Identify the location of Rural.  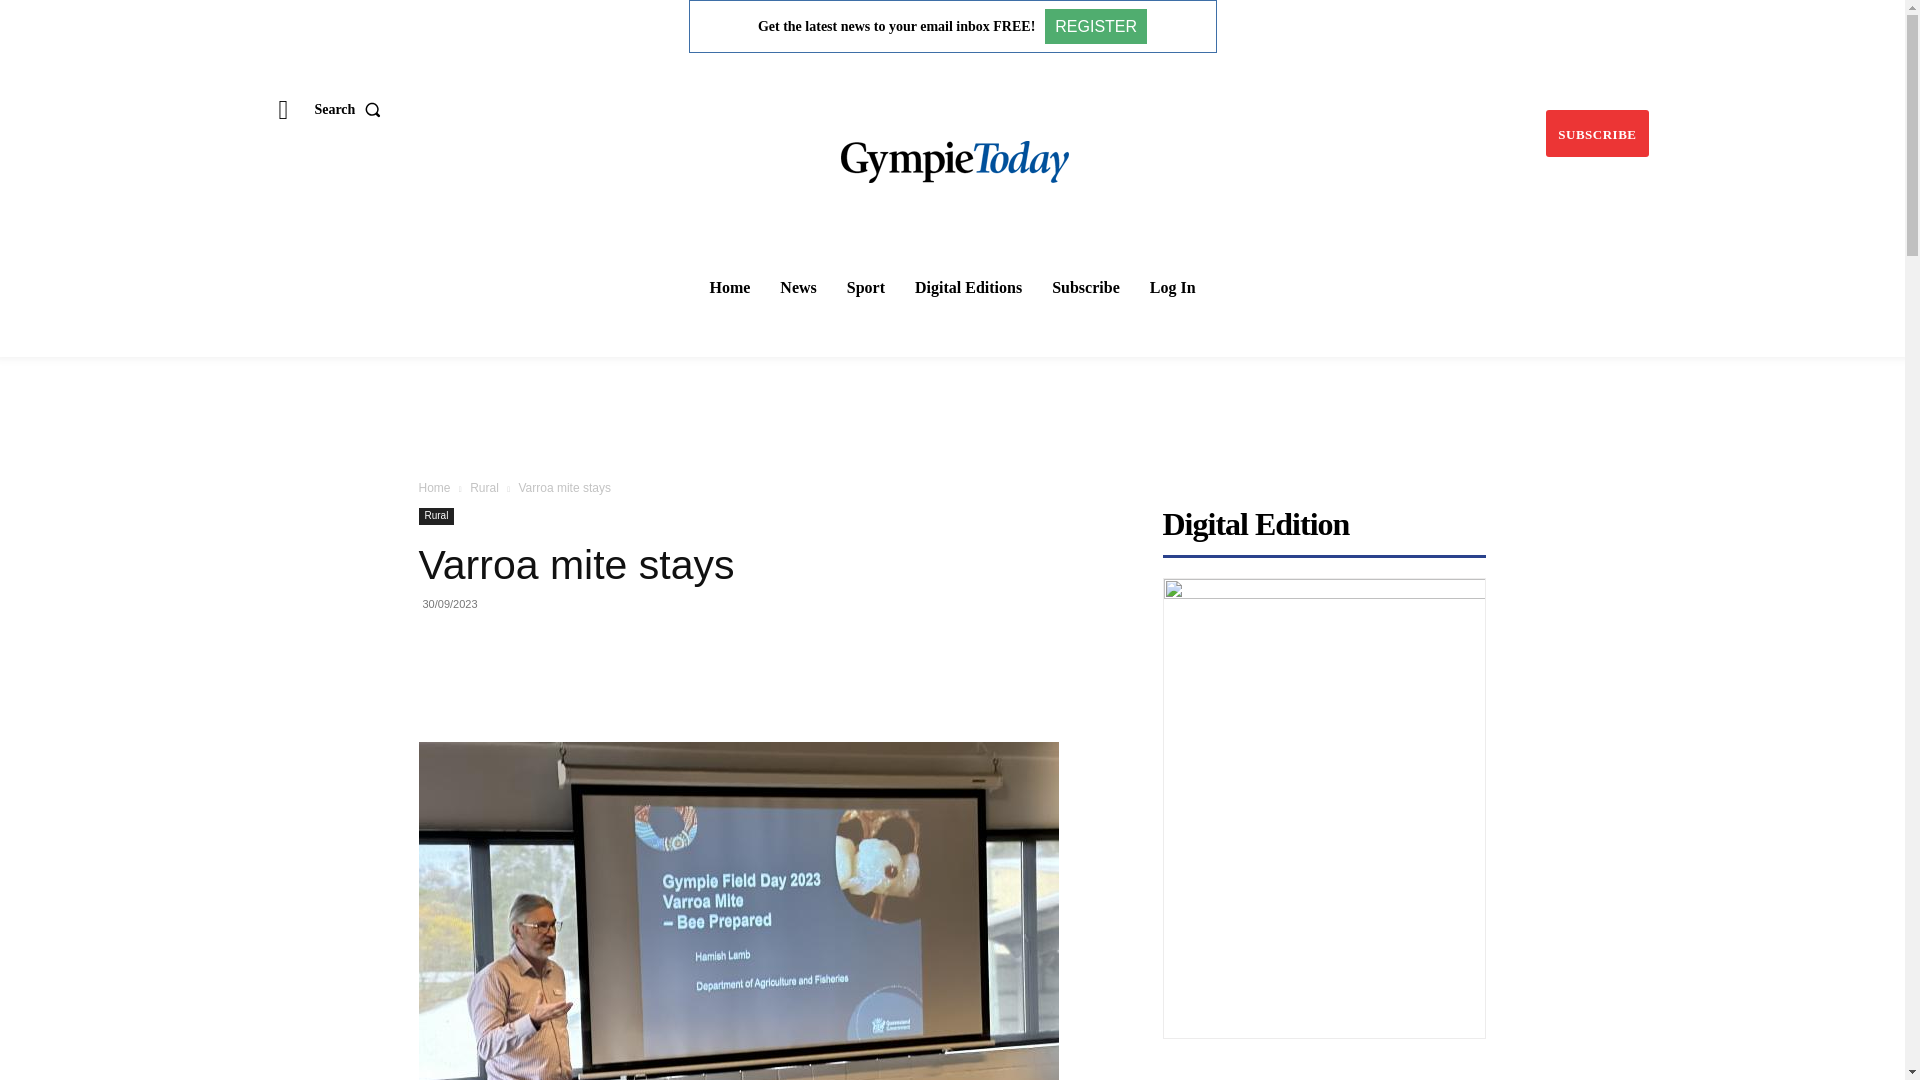
(484, 487).